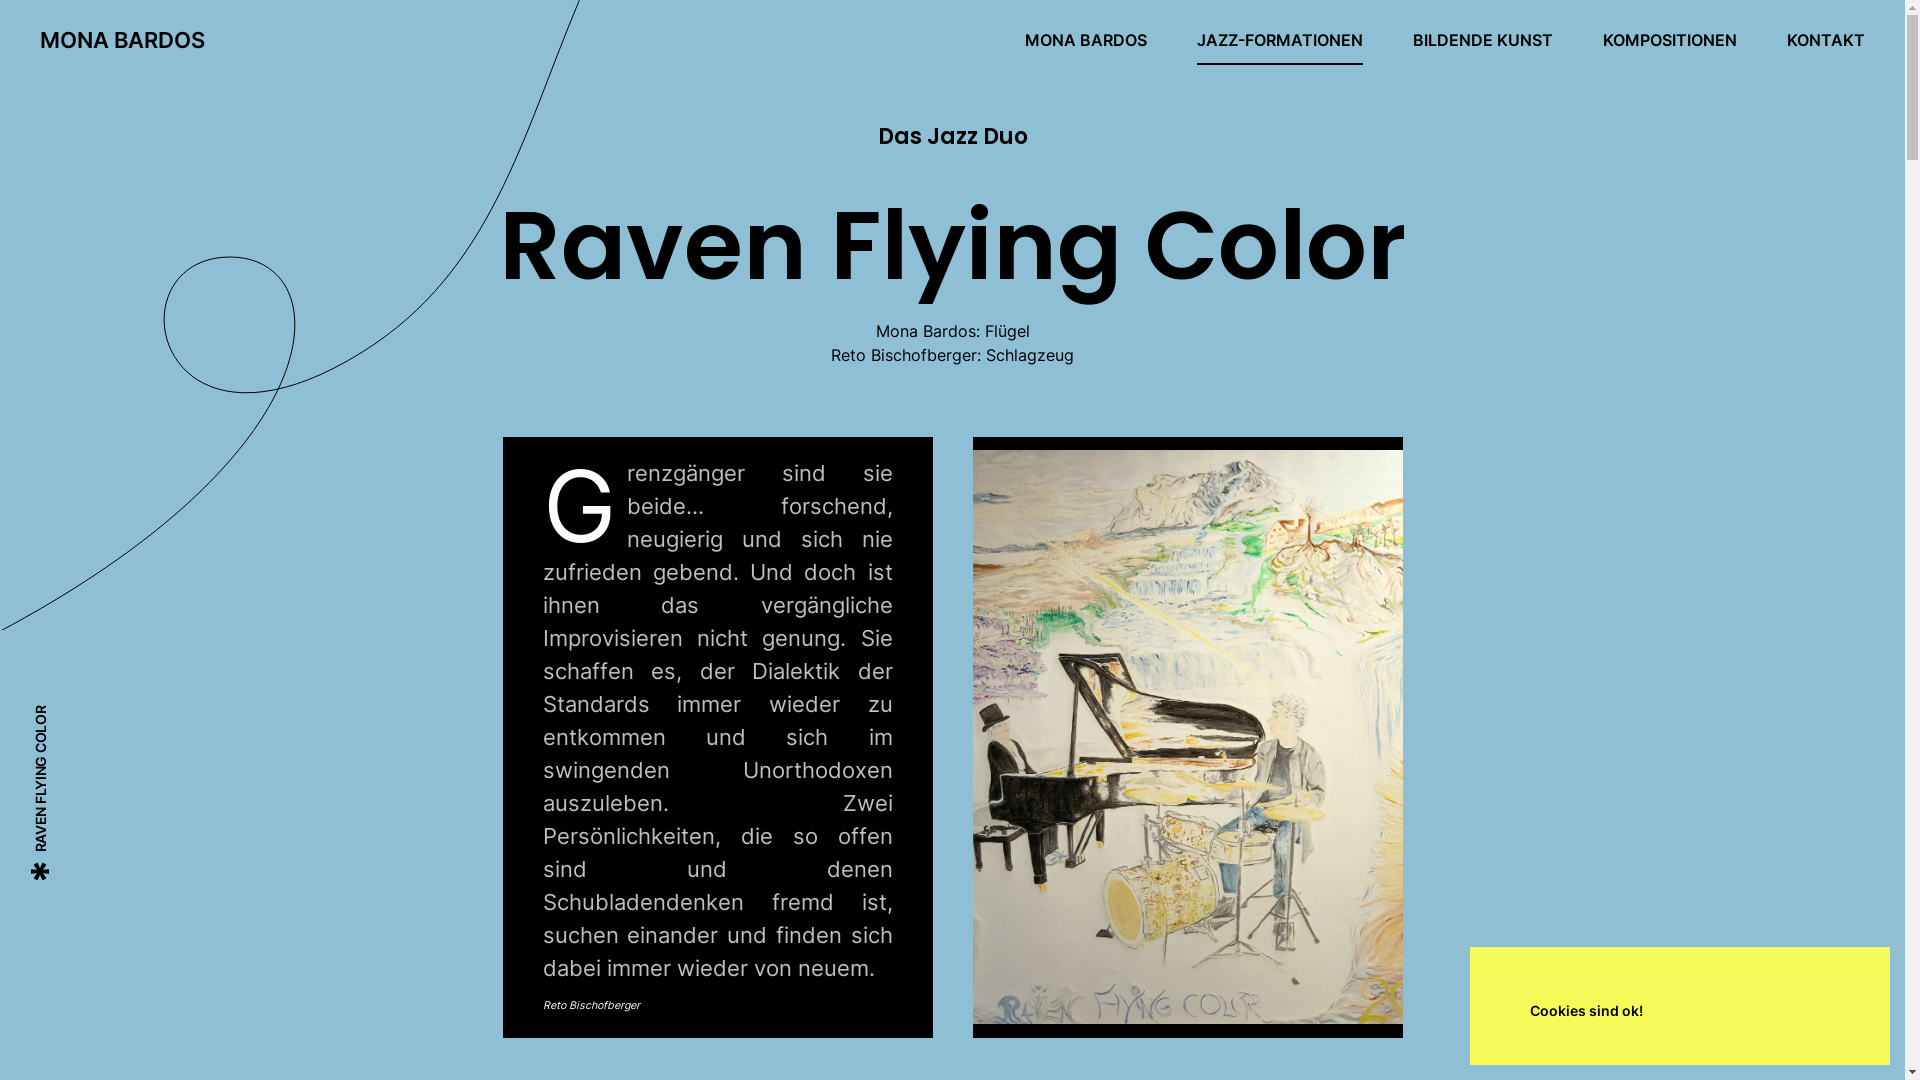 The height and width of the screenshot is (1080, 1920). I want to click on MONA BARDOS, so click(1086, 40).